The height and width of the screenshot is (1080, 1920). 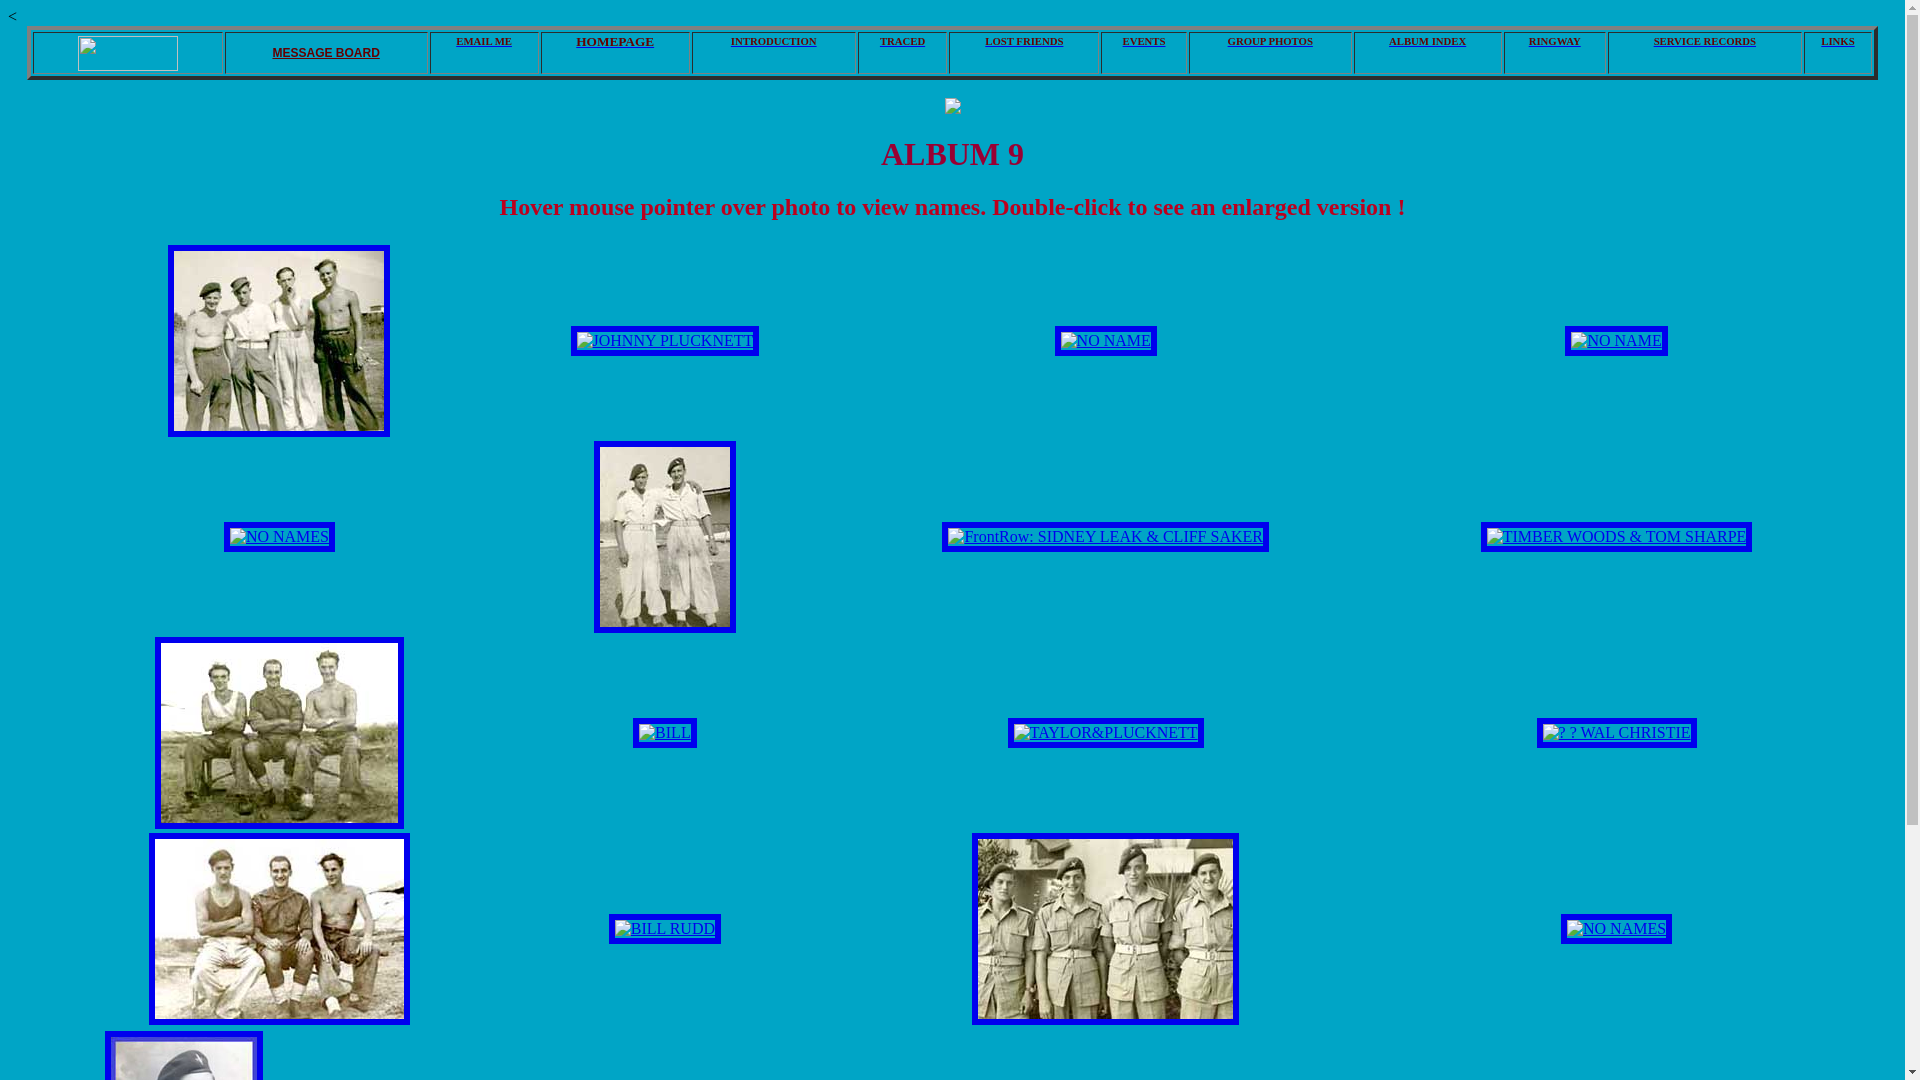 I want to click on EMAIL ME, so click(x=484, y=41).